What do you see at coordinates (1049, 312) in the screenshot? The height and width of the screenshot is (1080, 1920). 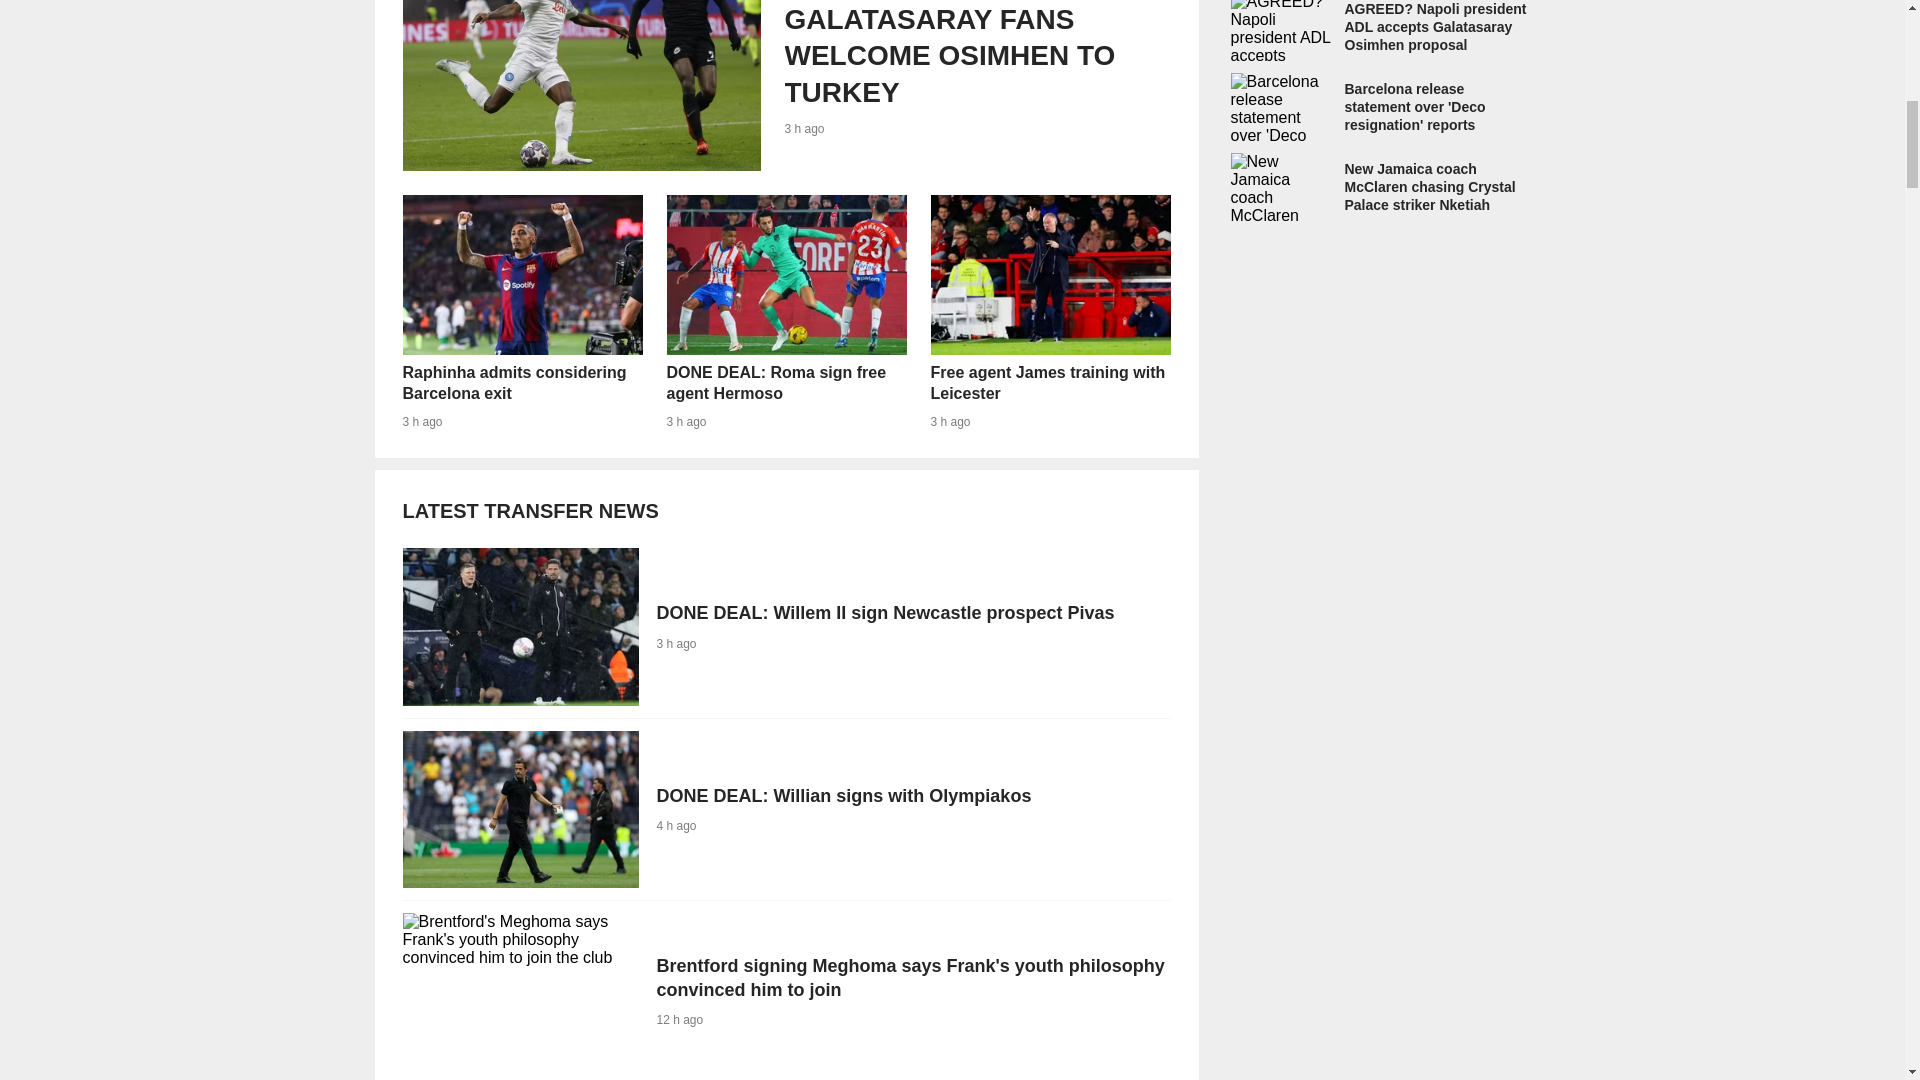 I see `DONE DEAL: Roma sign free agent Hermoso` at bounding box center [1049, 312].